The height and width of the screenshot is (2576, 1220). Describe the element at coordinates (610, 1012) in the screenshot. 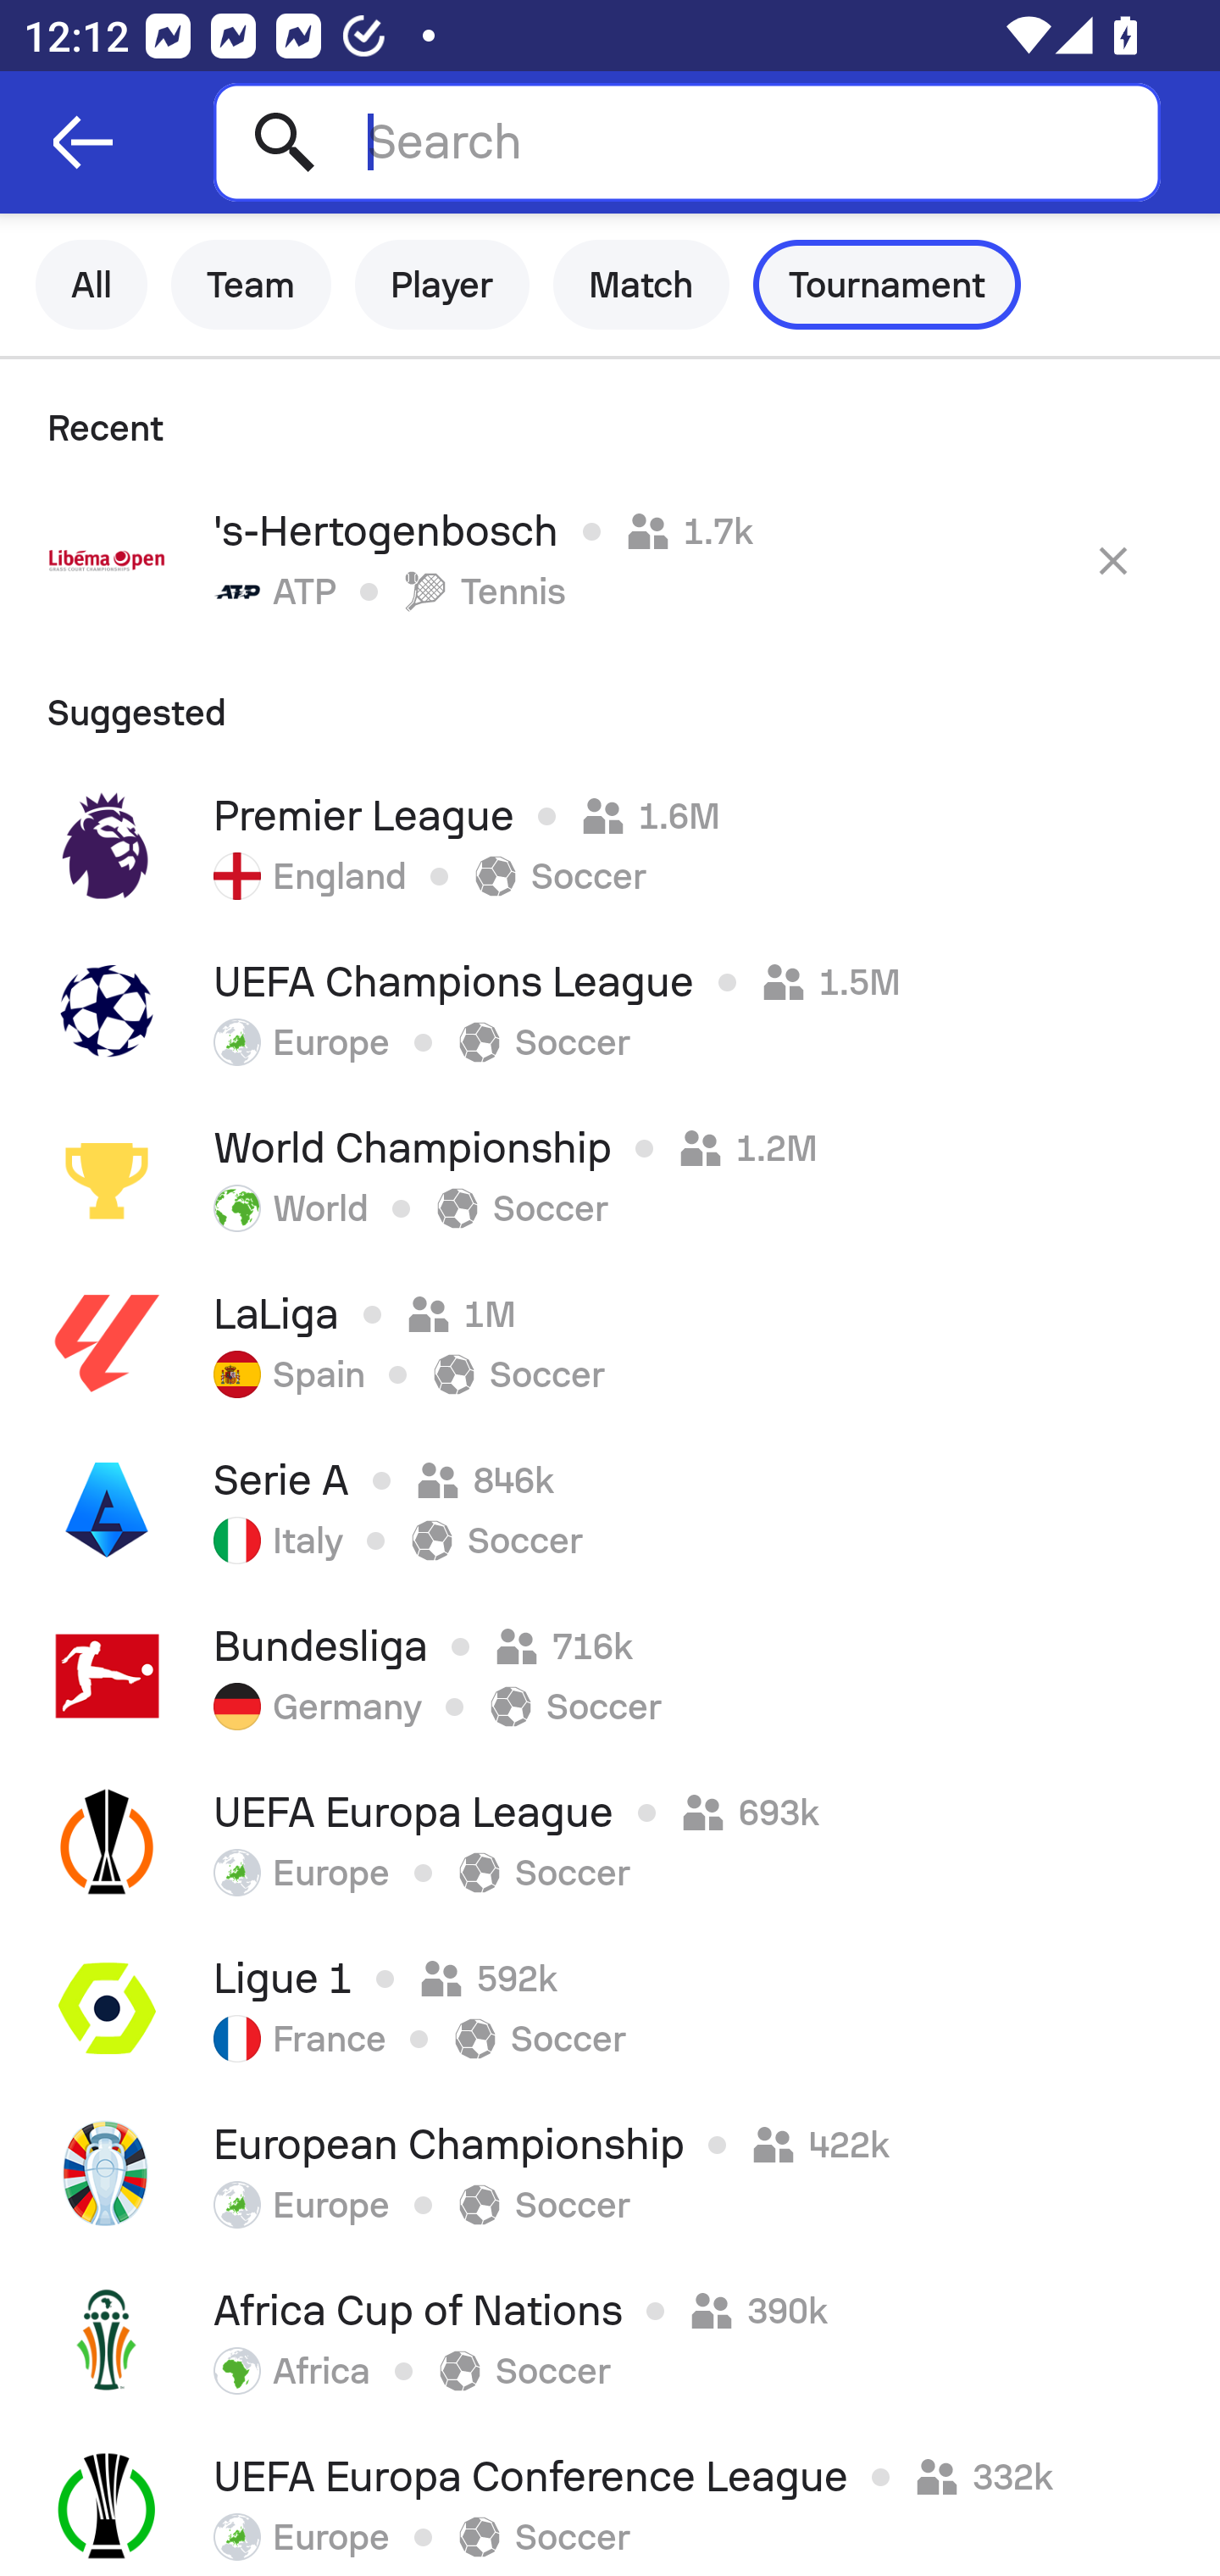

I see `UEFA Champions League 1.5M Europe Soccer` at that location.